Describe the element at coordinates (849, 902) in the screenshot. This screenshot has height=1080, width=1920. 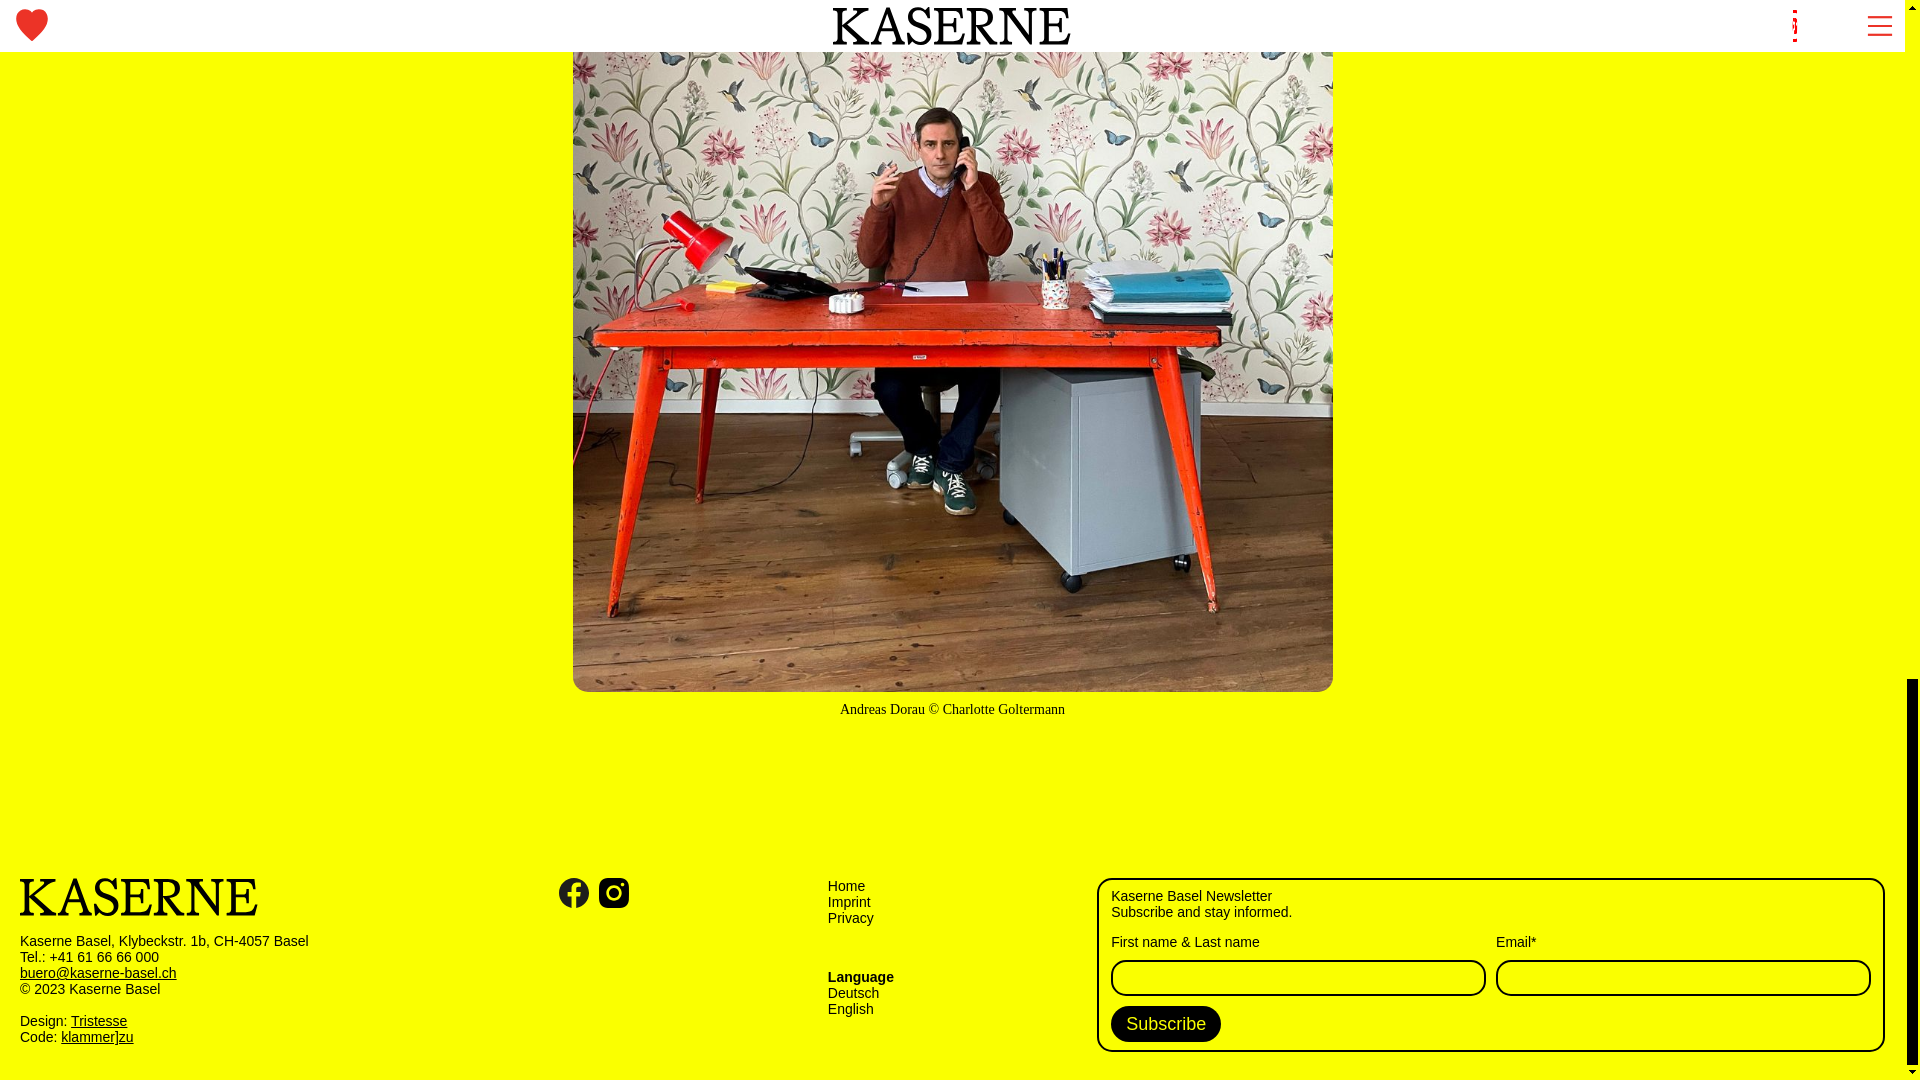
I see `Imprint` at that location.